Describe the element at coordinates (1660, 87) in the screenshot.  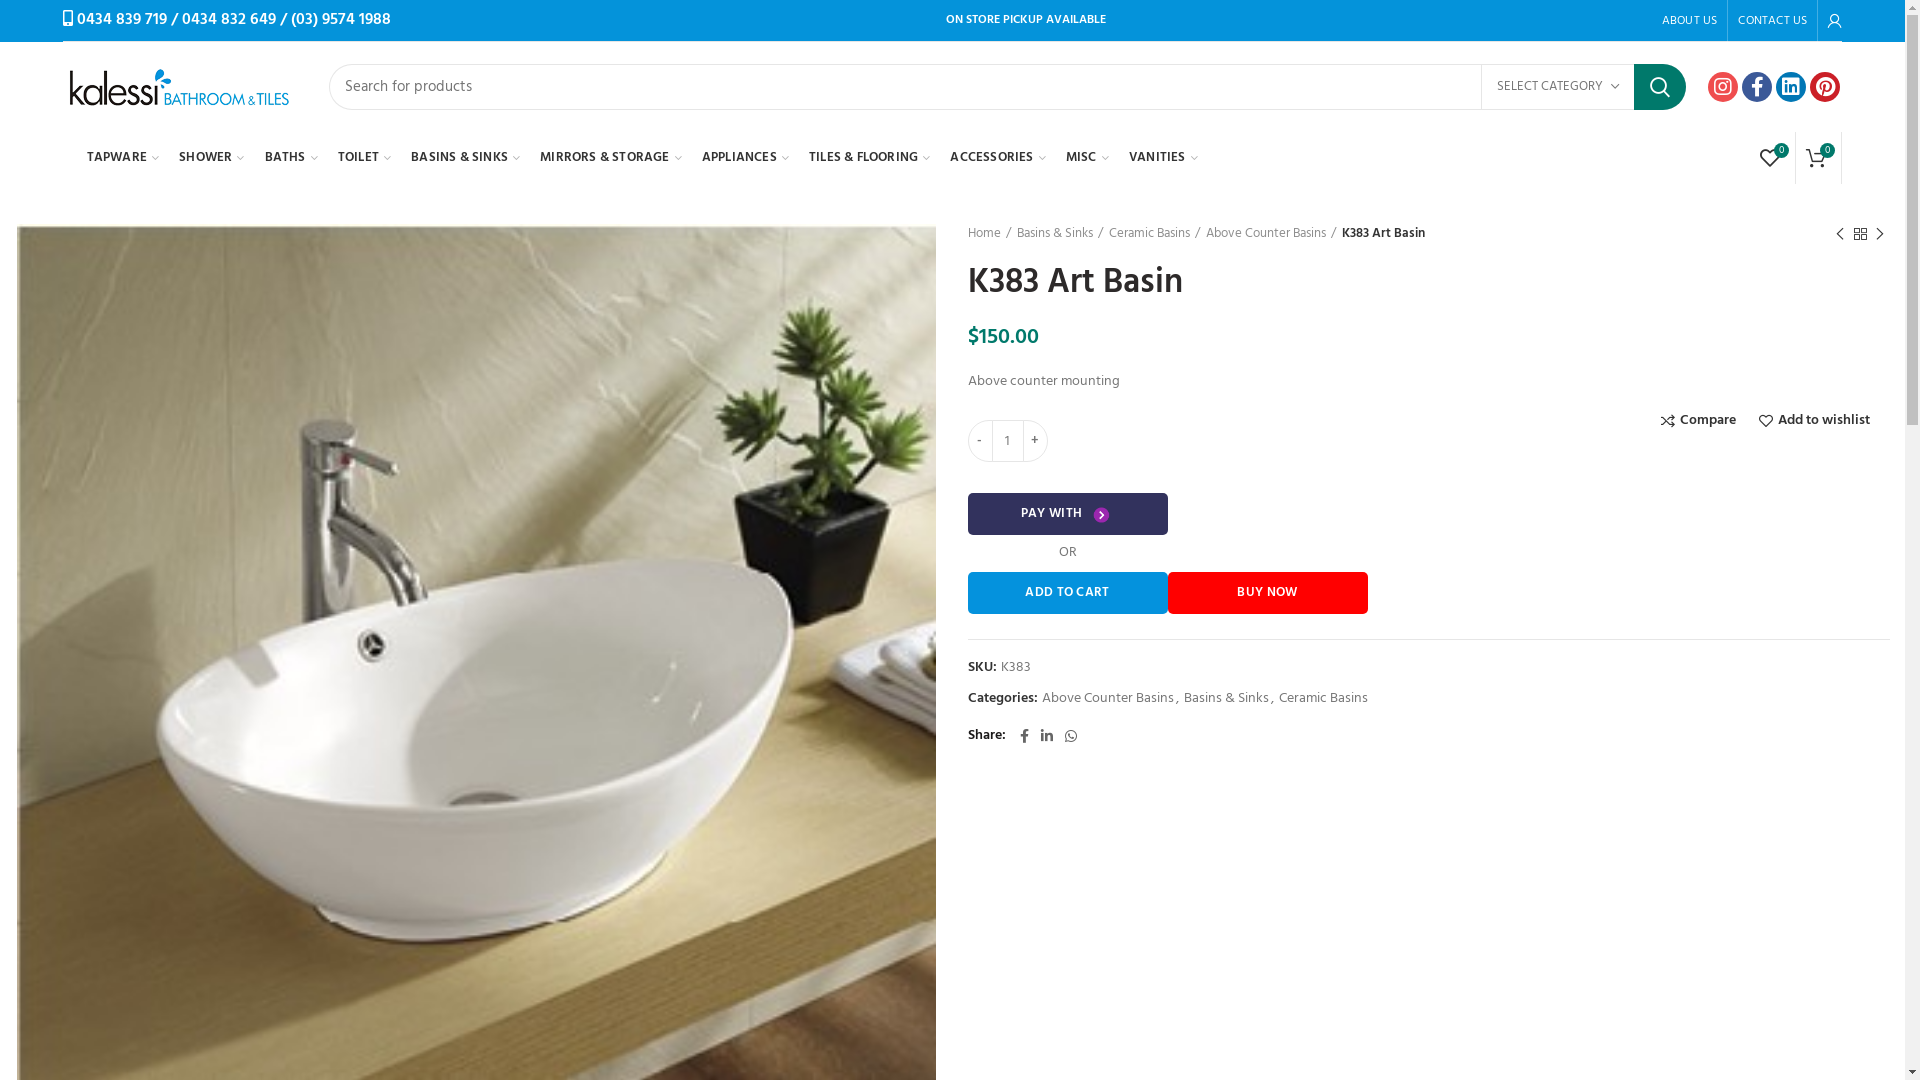
I see `SEARCH` at that location.